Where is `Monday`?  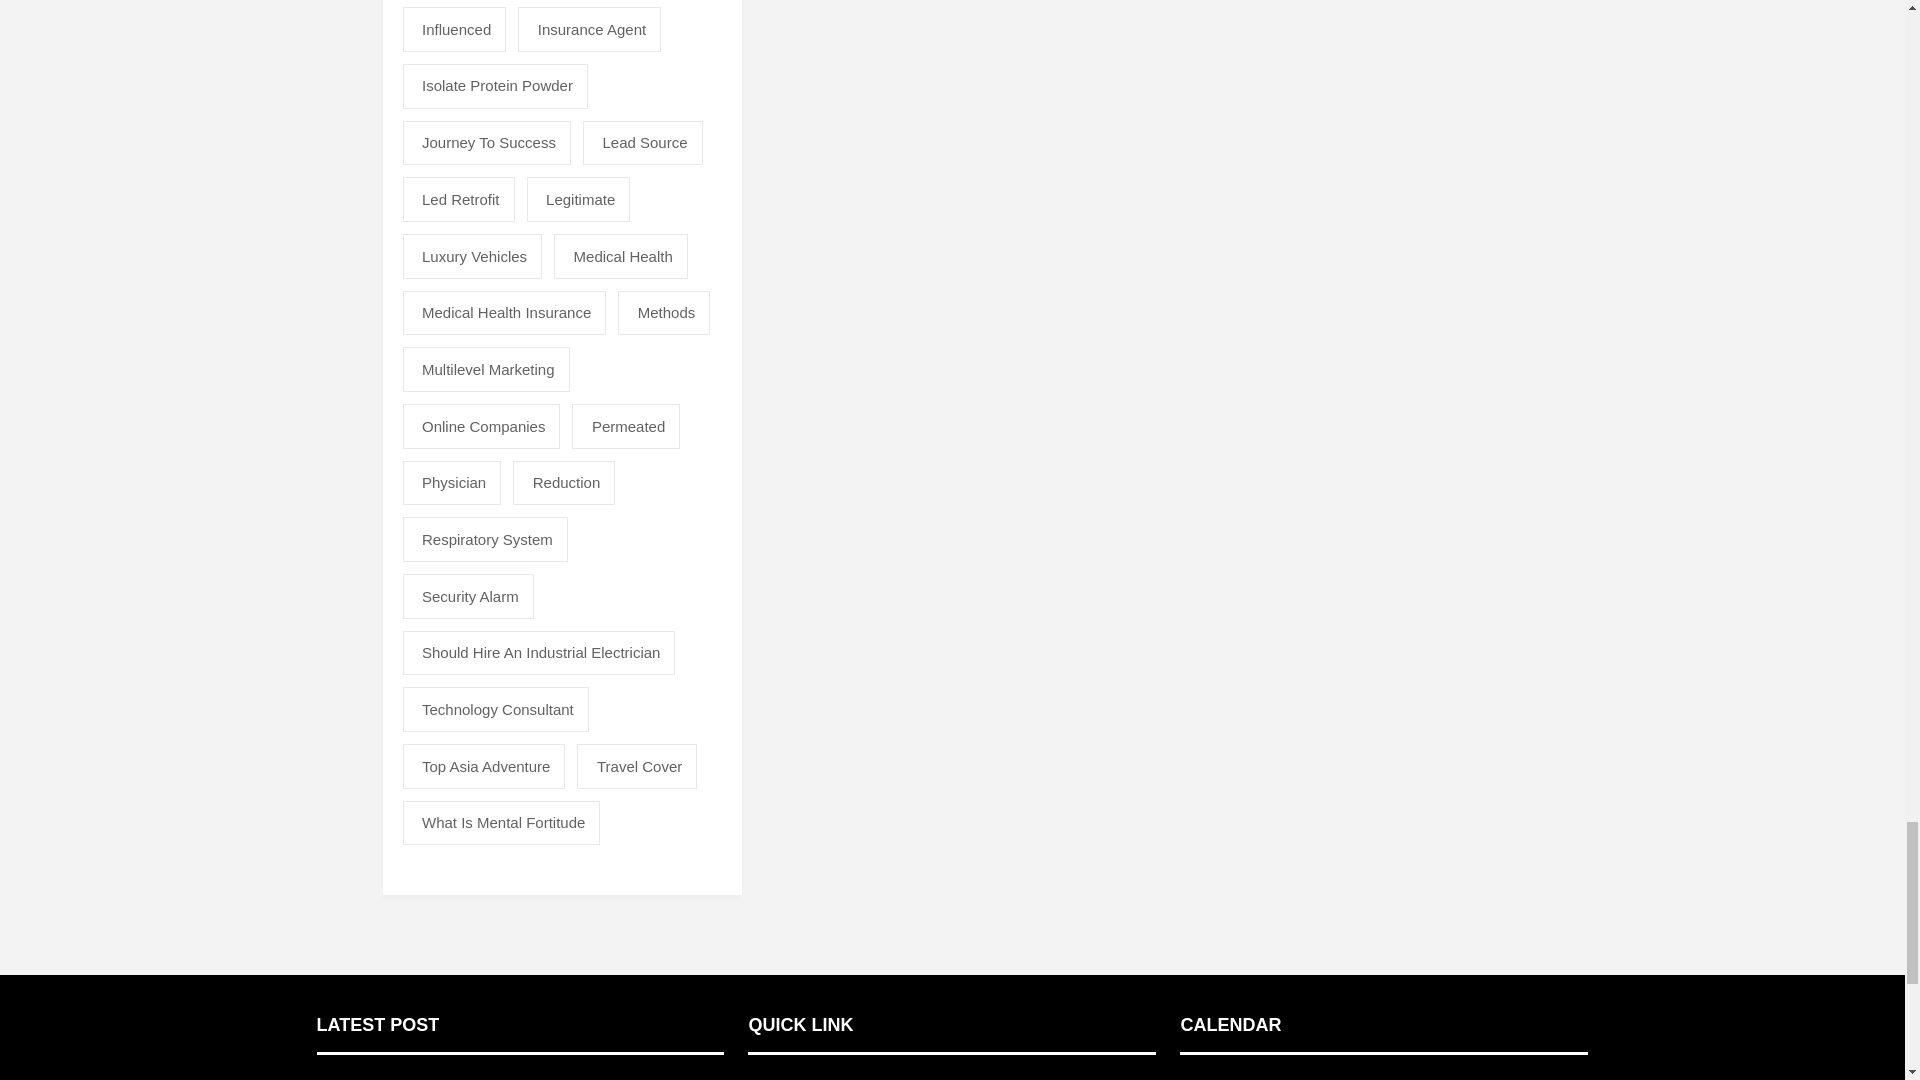 Monday is located at coordinates (1209, 1077).